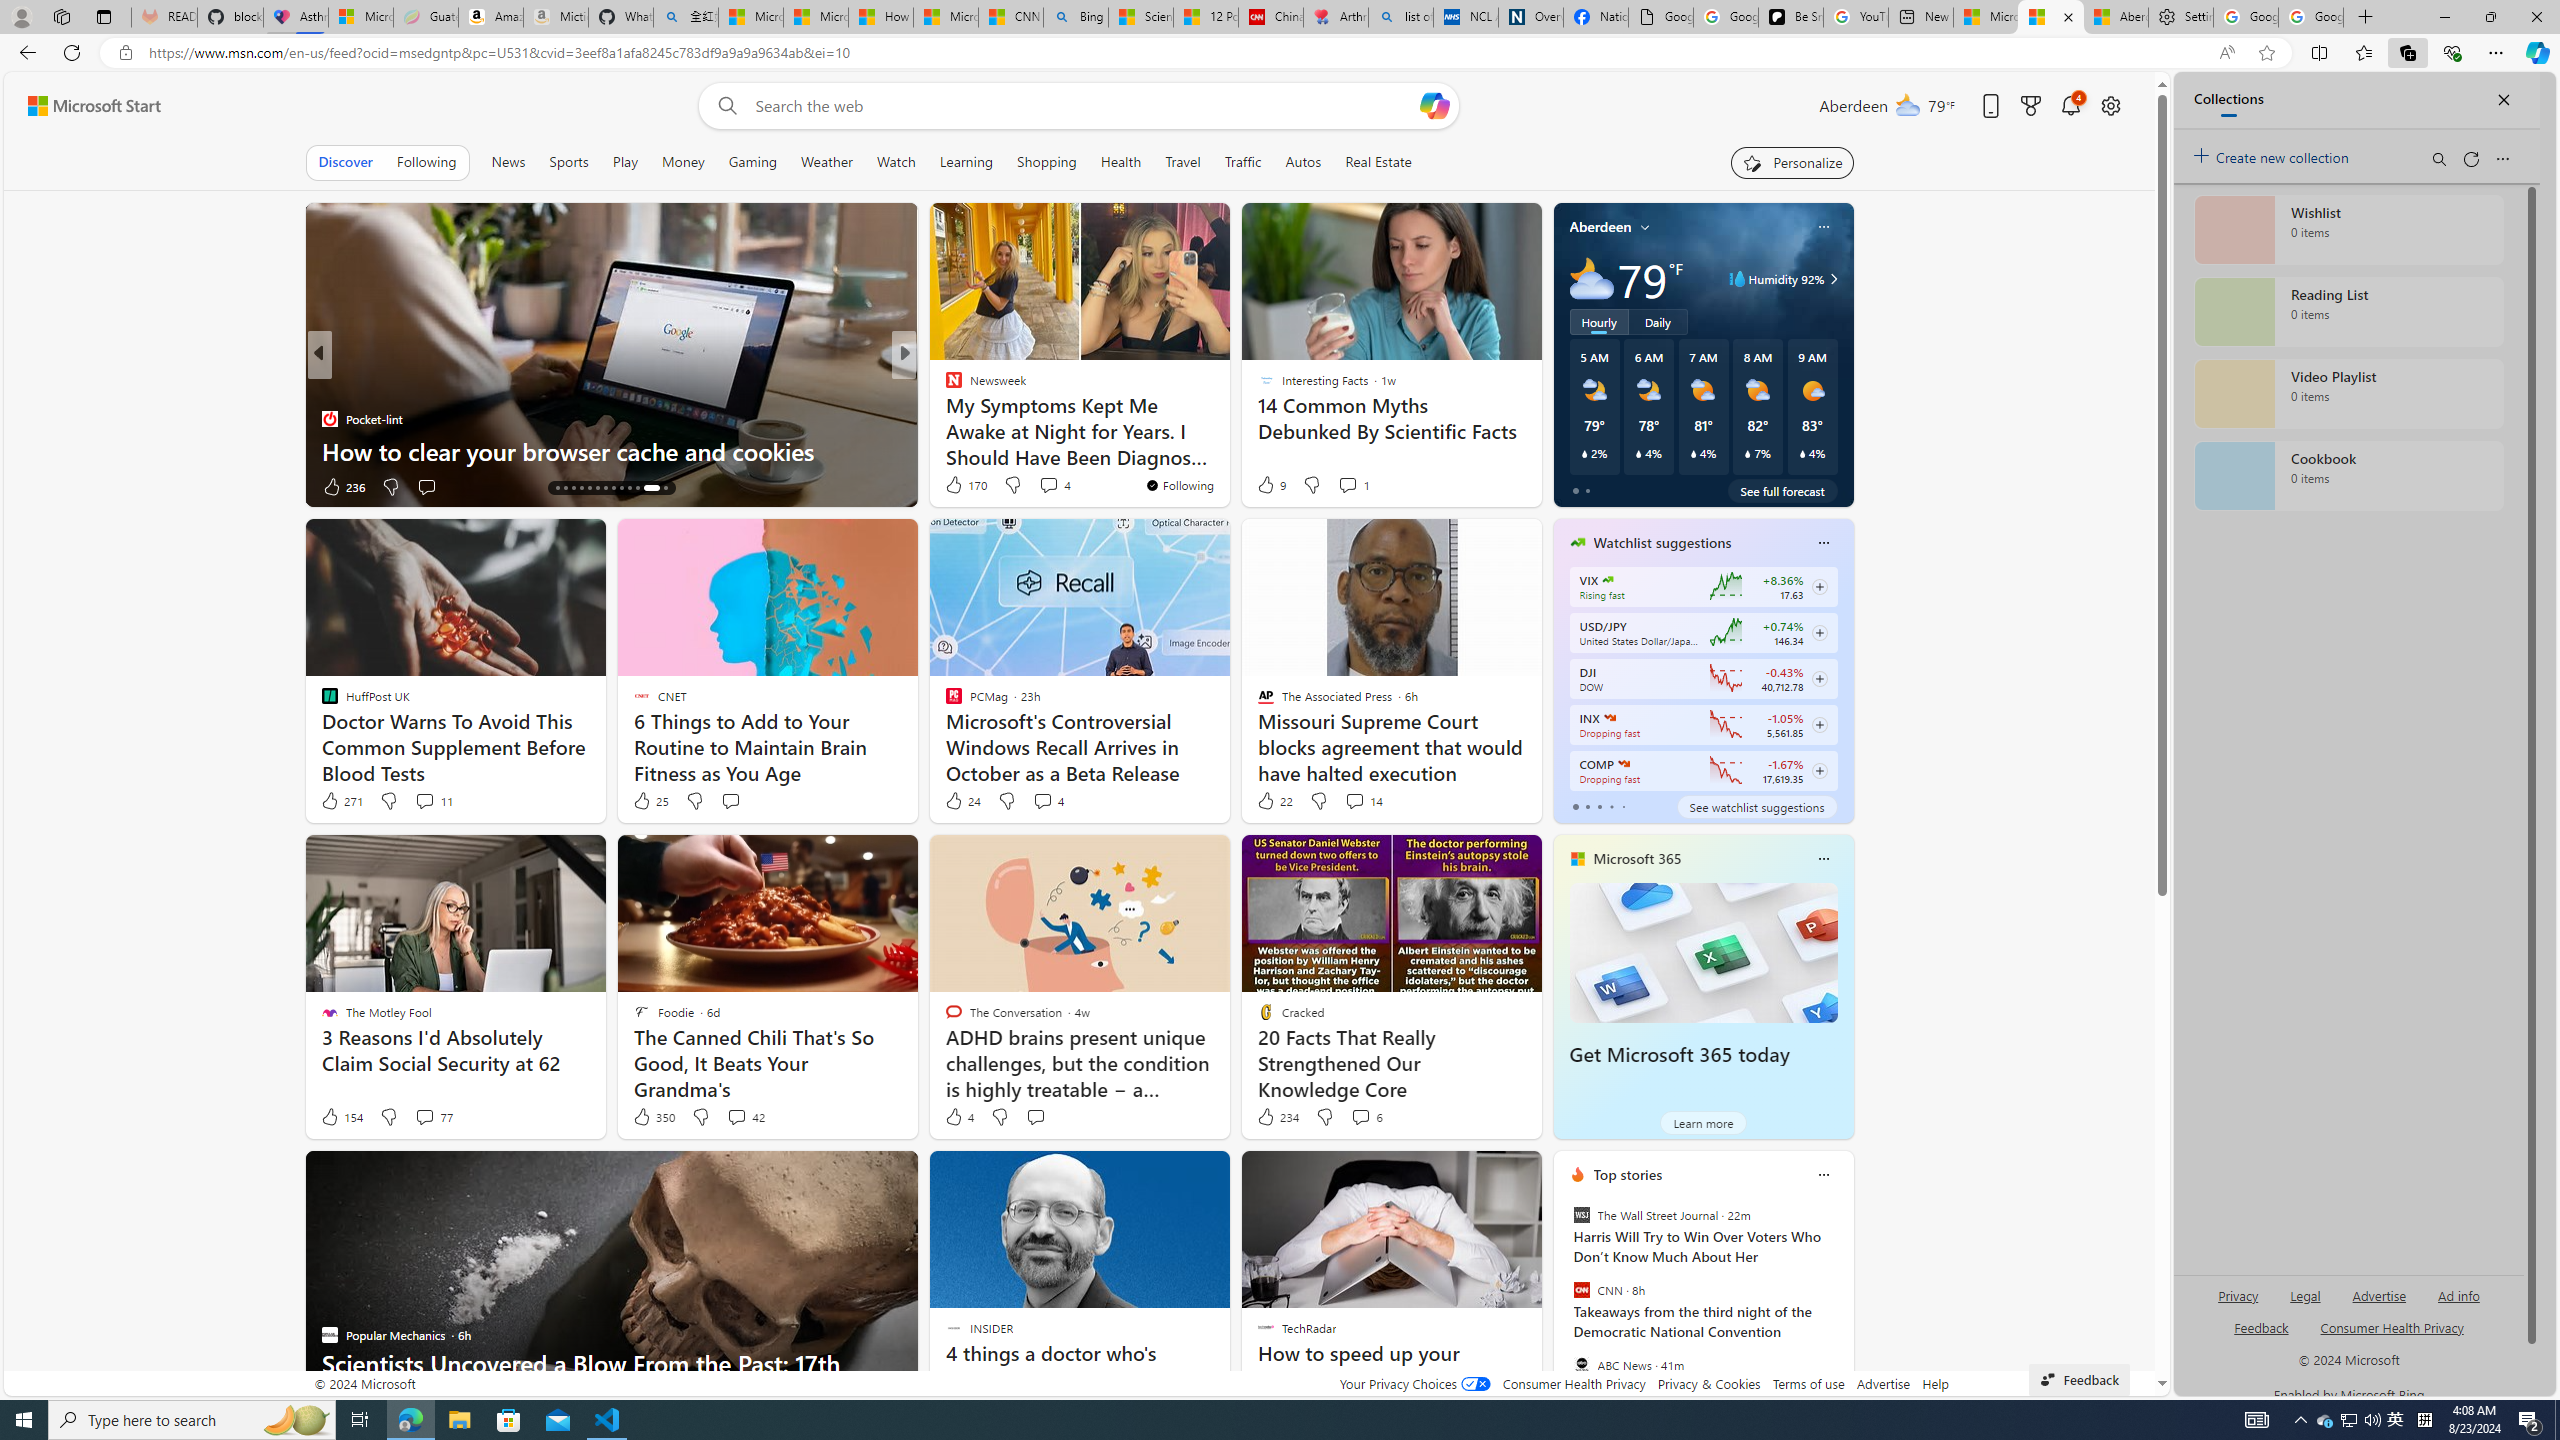 The width and height of the screenshot is (2560, 1440). Describe the element at coordinates (1085, 106) in the screenshot. I see `Enter your search term` at that location.